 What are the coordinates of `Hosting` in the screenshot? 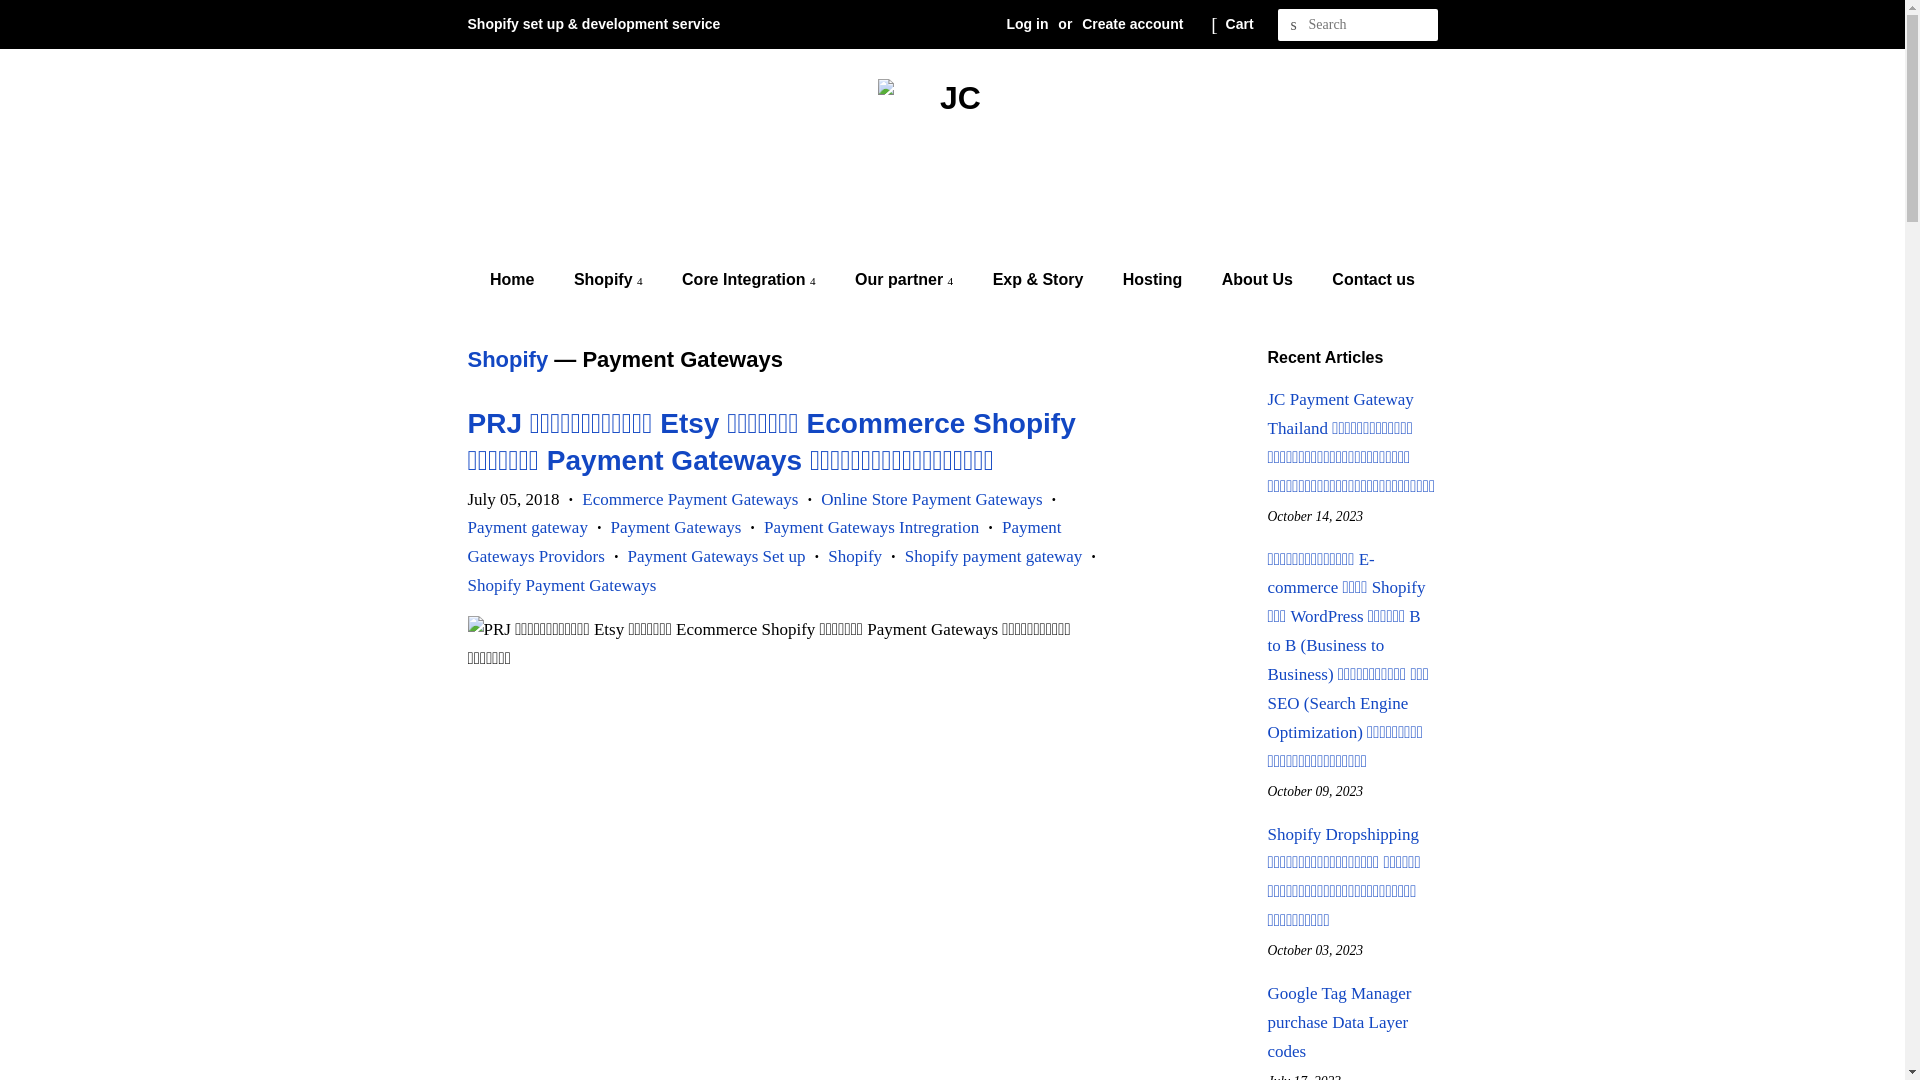 It's located at (1156, 280).